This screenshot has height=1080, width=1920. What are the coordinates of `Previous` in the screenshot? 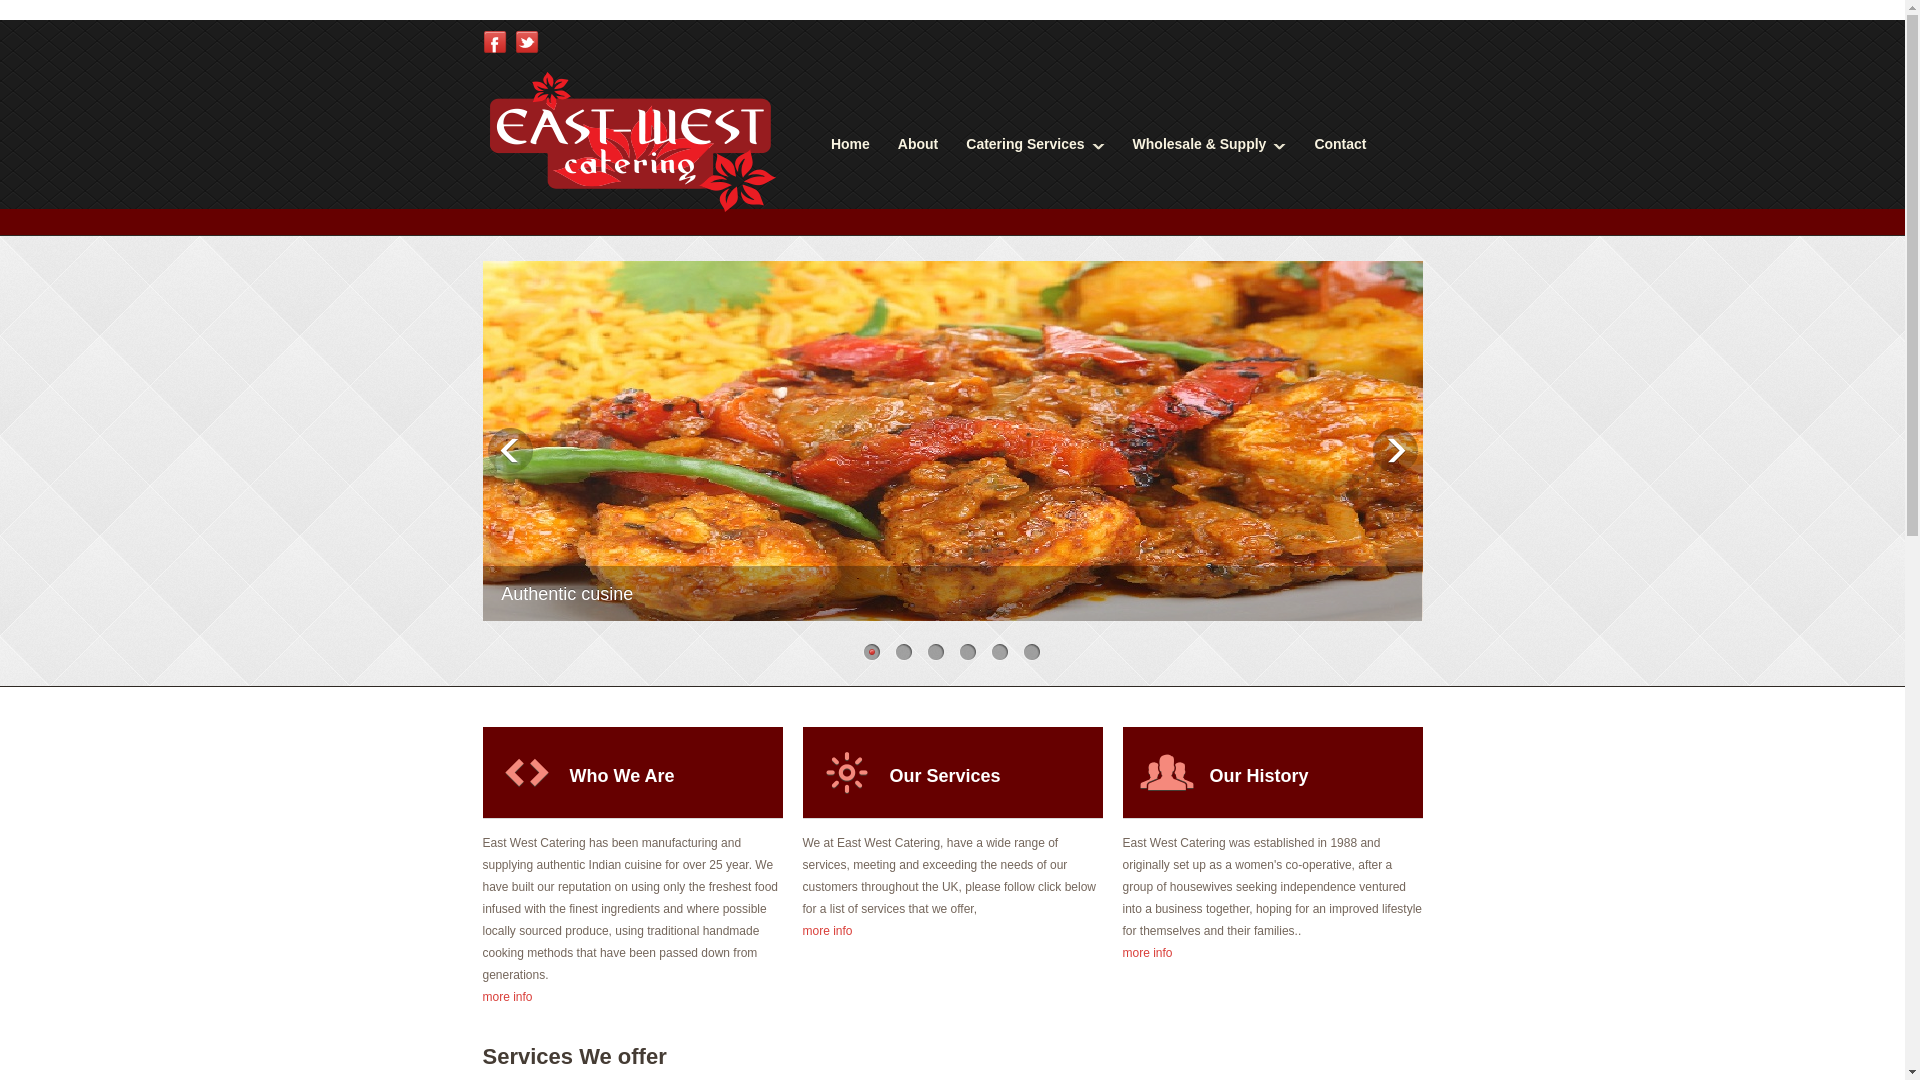 It's located at (510, 450).